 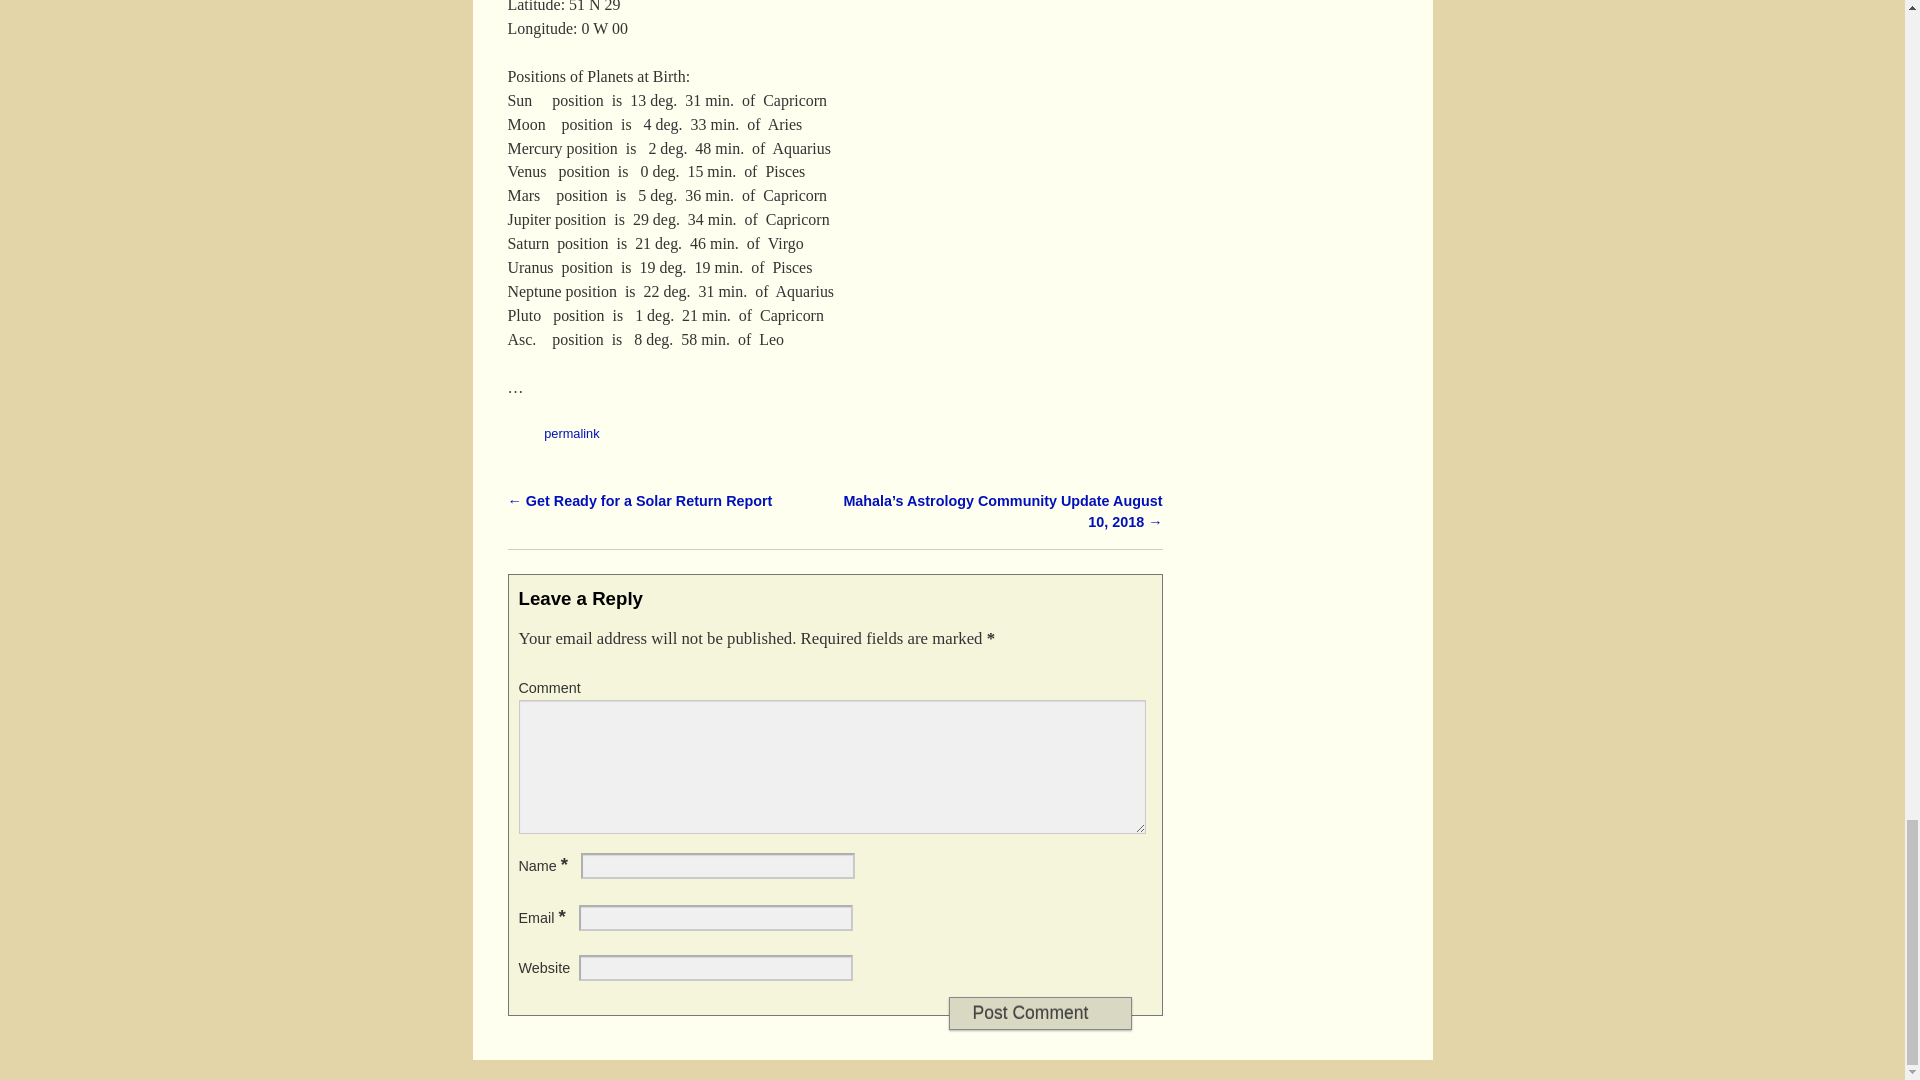 What do you see at coordinates (571, 432) in the screenshot?
I see `permalink` at bounding box center [571, 432].